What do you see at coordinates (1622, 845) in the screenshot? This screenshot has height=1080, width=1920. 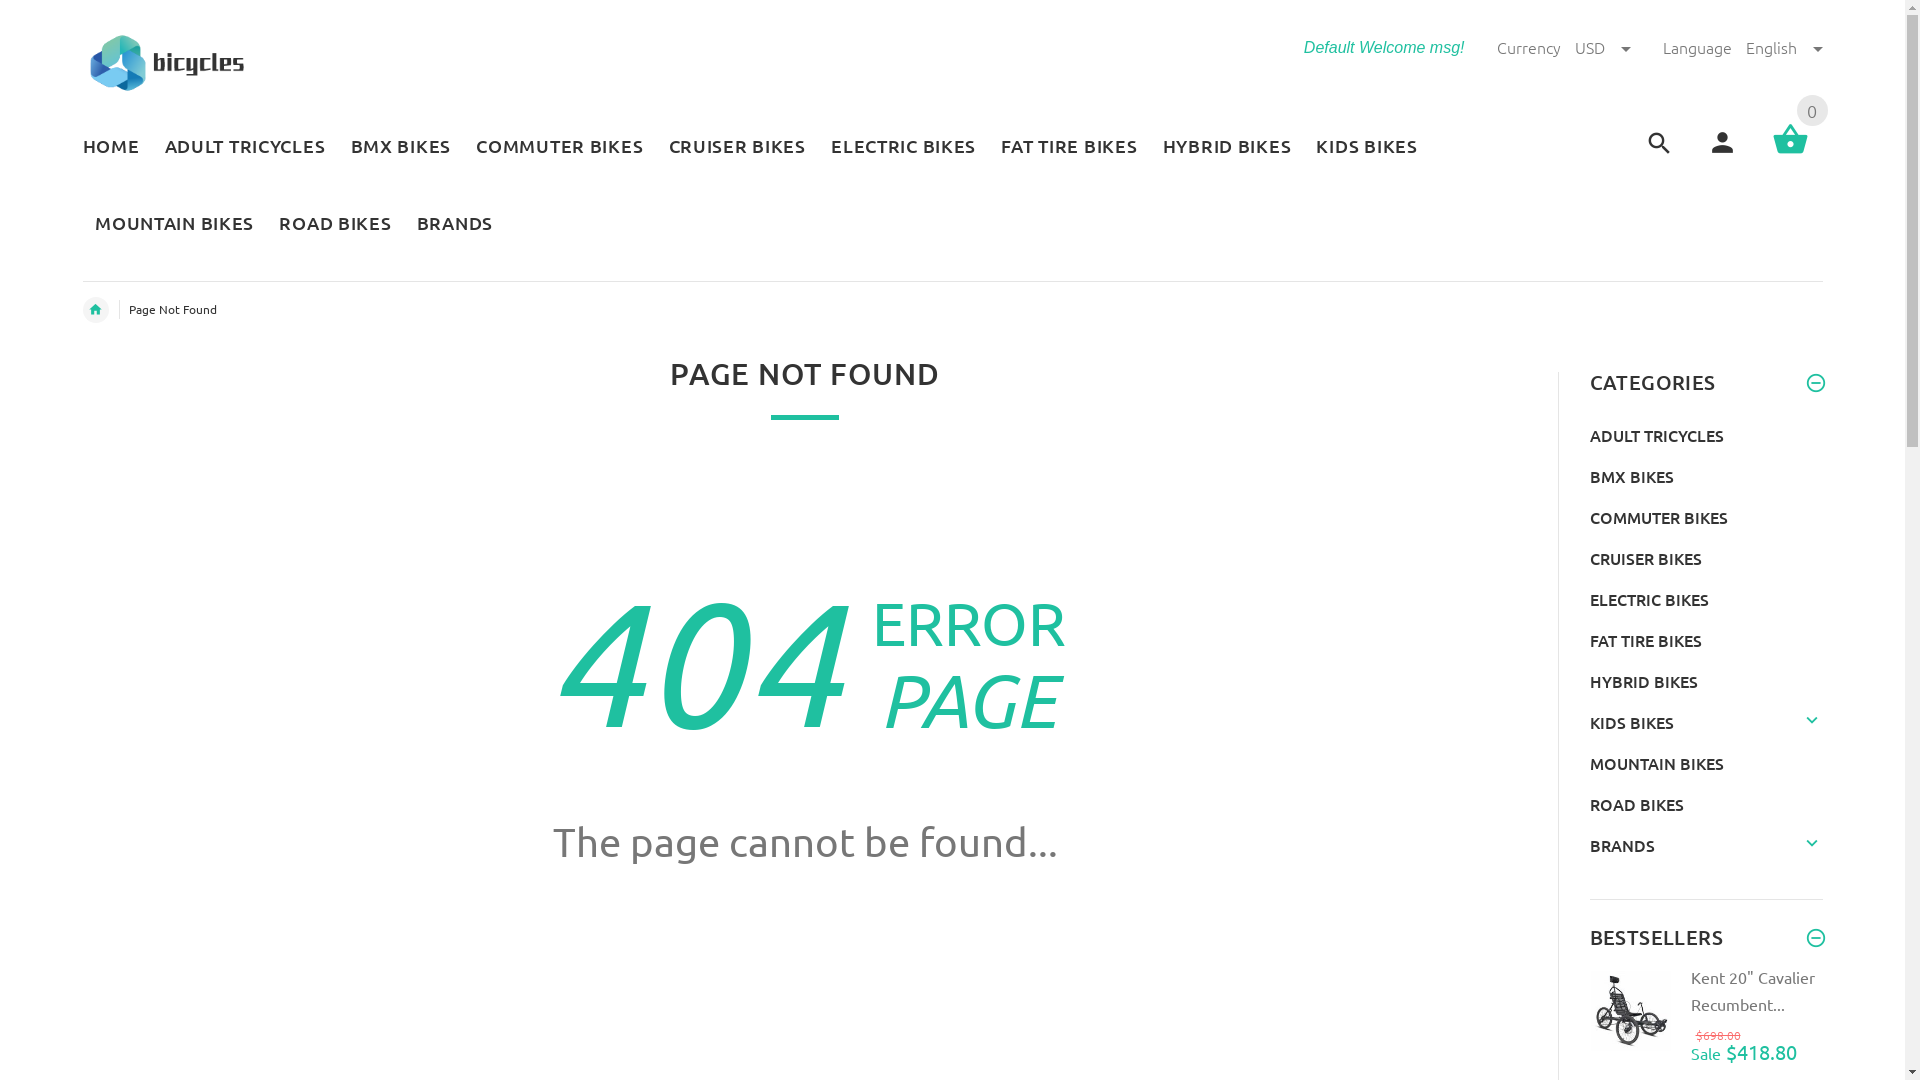 I see `BRANDS` at bounding box center [1622, 845].